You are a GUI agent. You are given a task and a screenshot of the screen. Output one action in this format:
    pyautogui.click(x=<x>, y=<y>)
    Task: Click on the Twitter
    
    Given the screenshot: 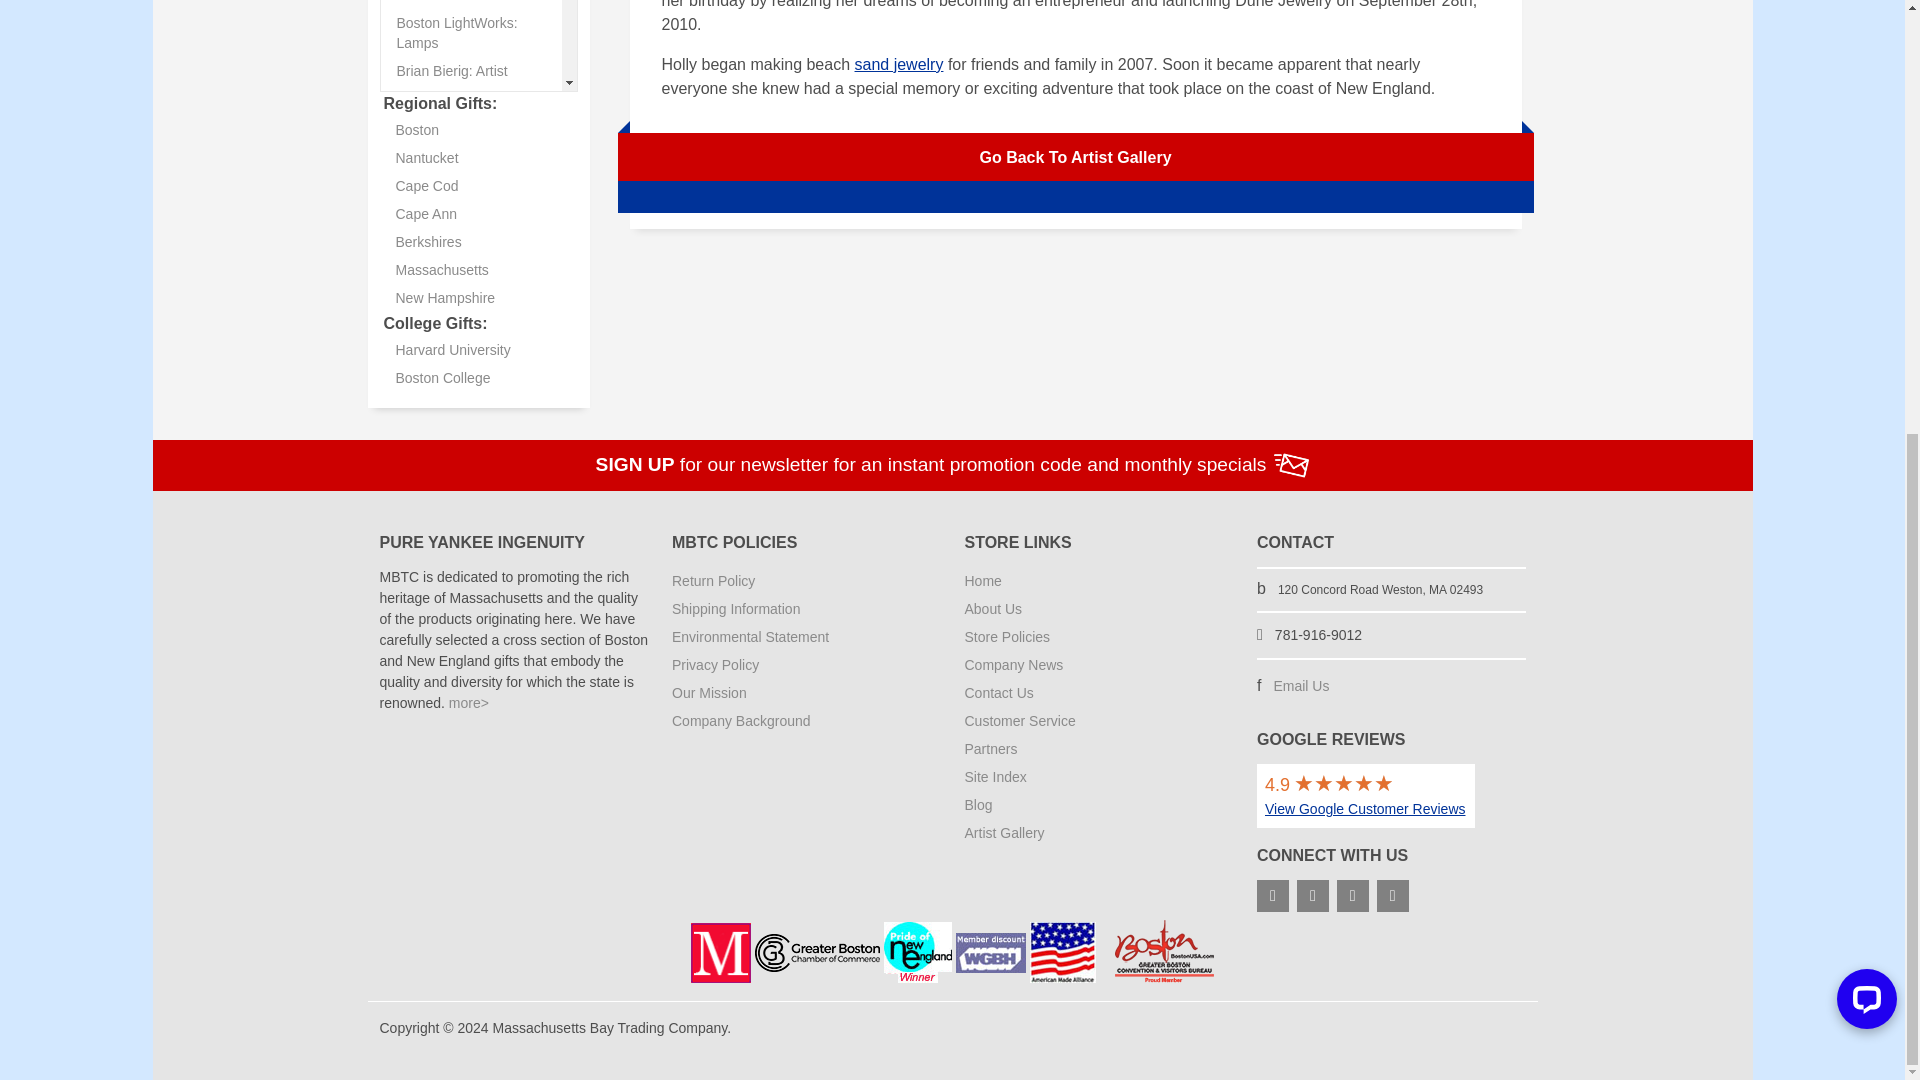 What is the action you would take?
    pyautogui.click(x=1312, y=896)
    